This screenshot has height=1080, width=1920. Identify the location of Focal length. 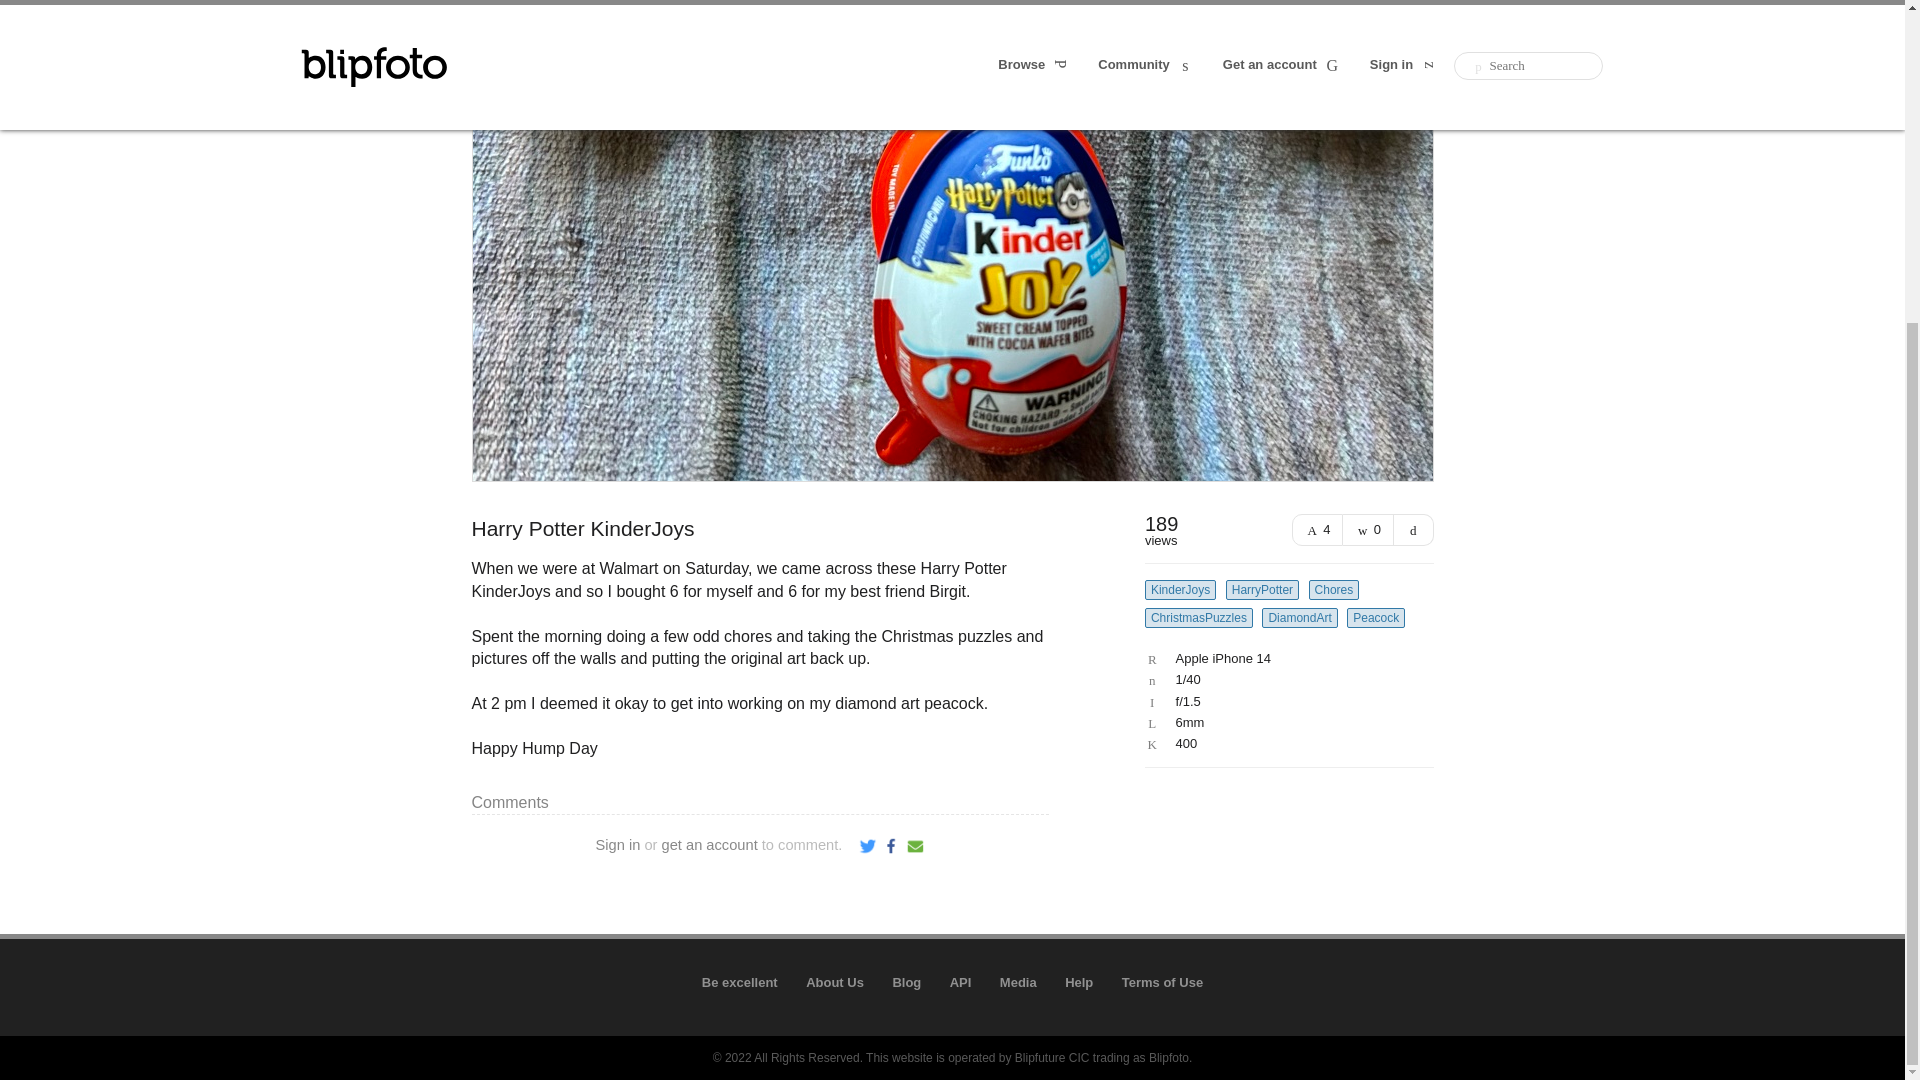
(1284, 723).